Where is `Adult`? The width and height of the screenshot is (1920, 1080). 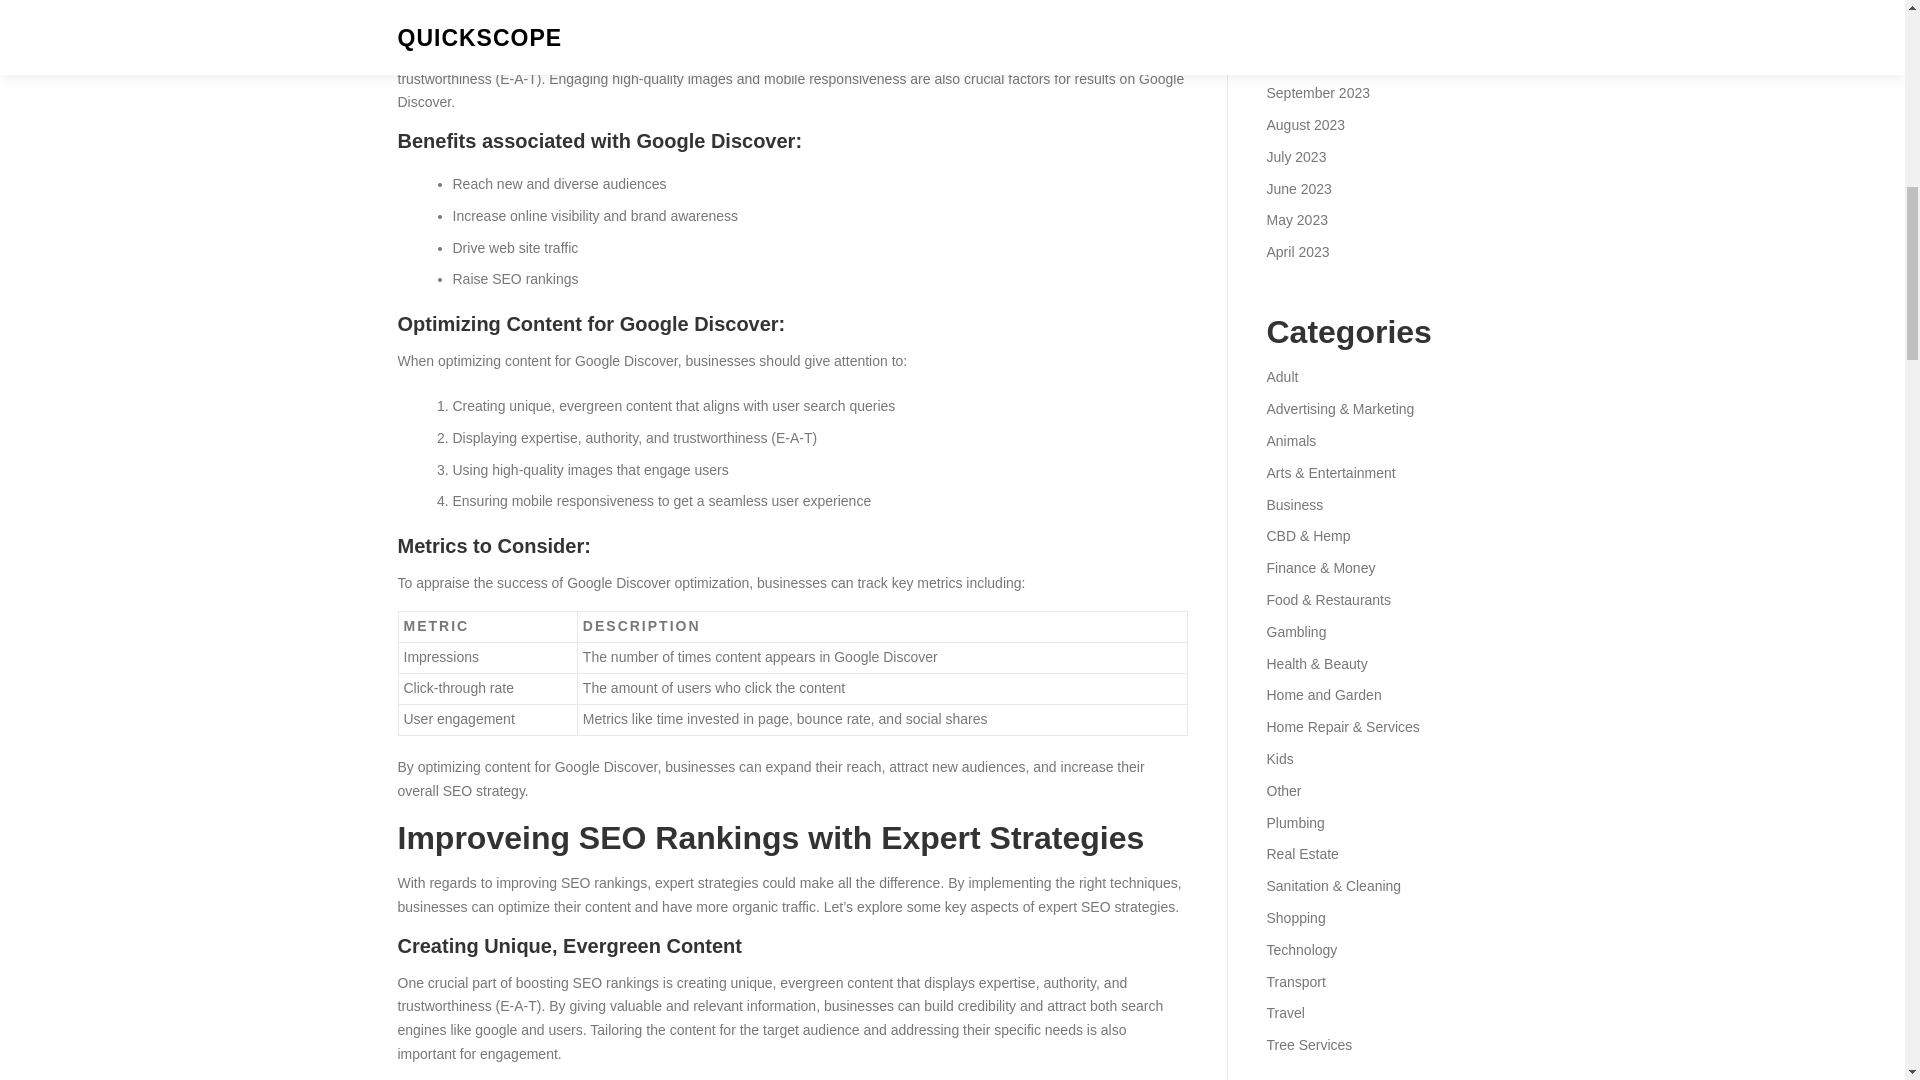
Adult is located at coordinates (1281, 376).